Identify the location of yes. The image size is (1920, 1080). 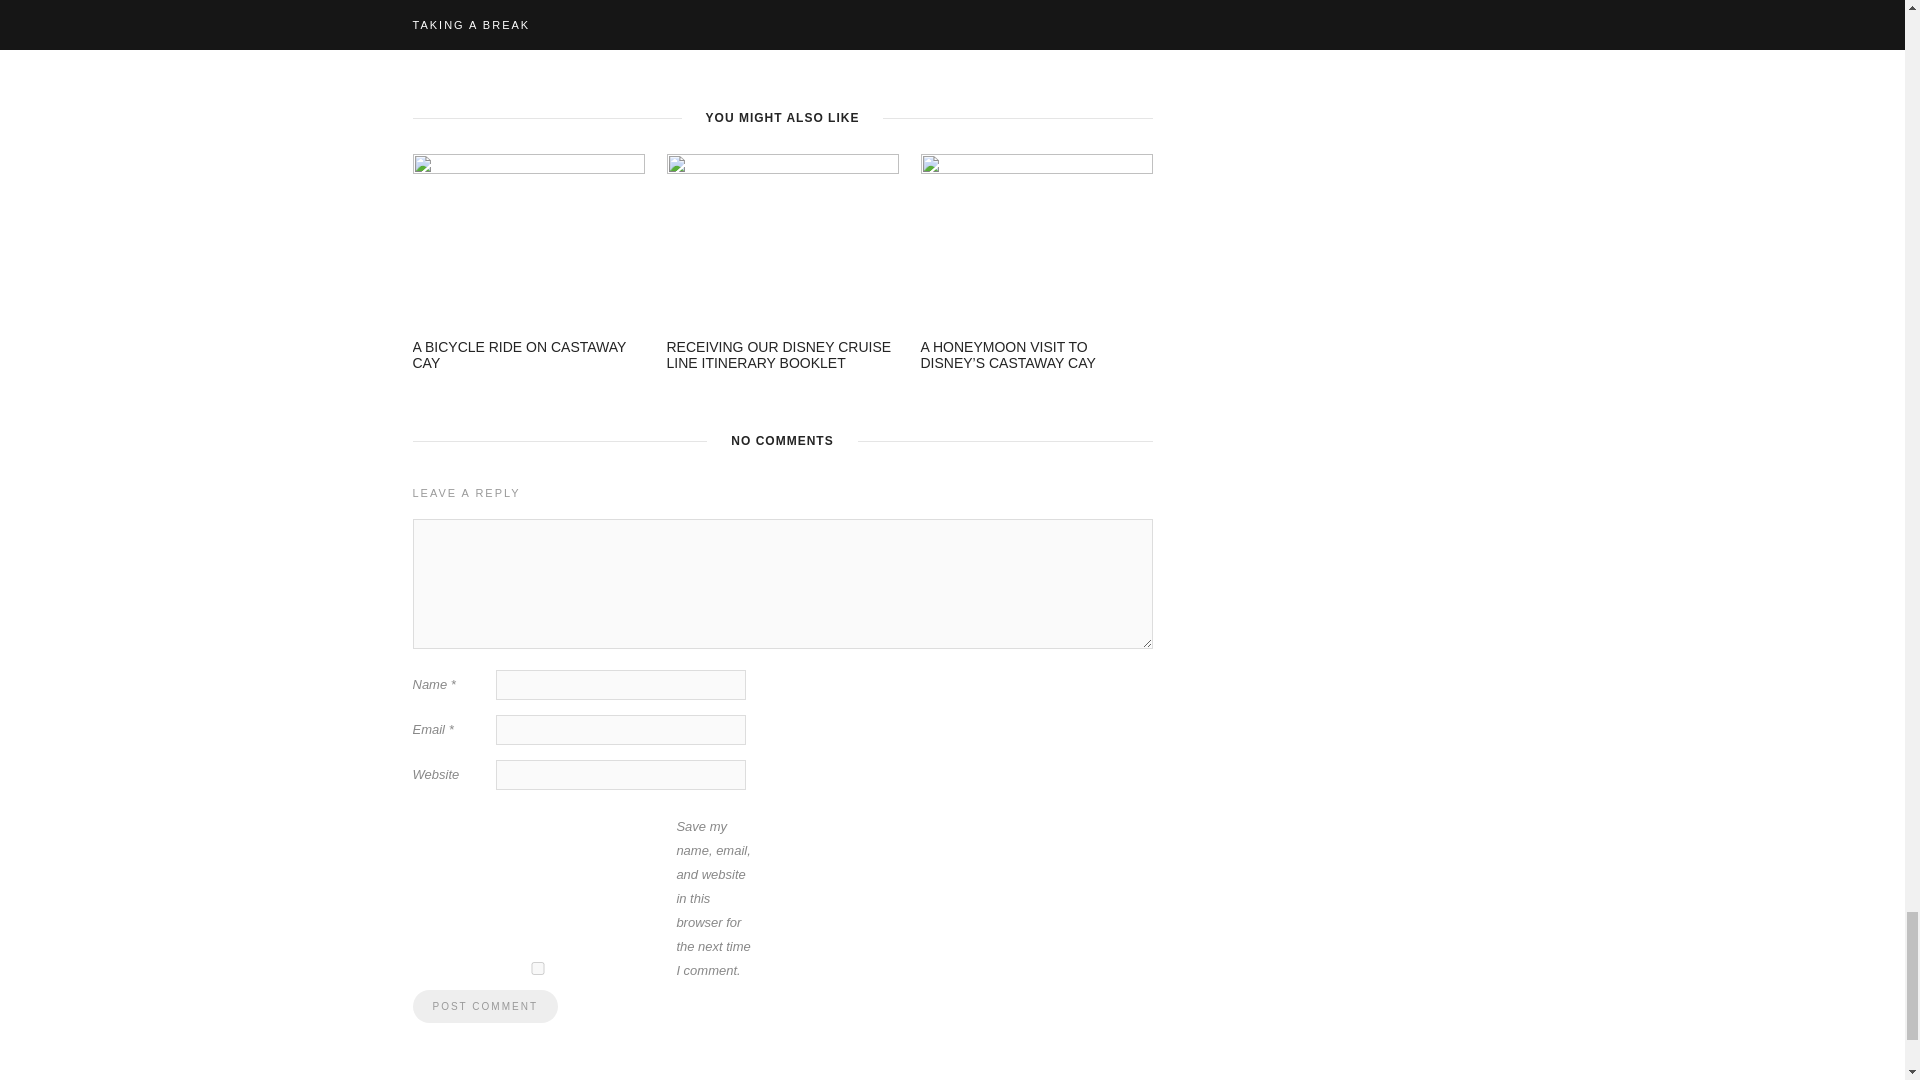
(537, 968).